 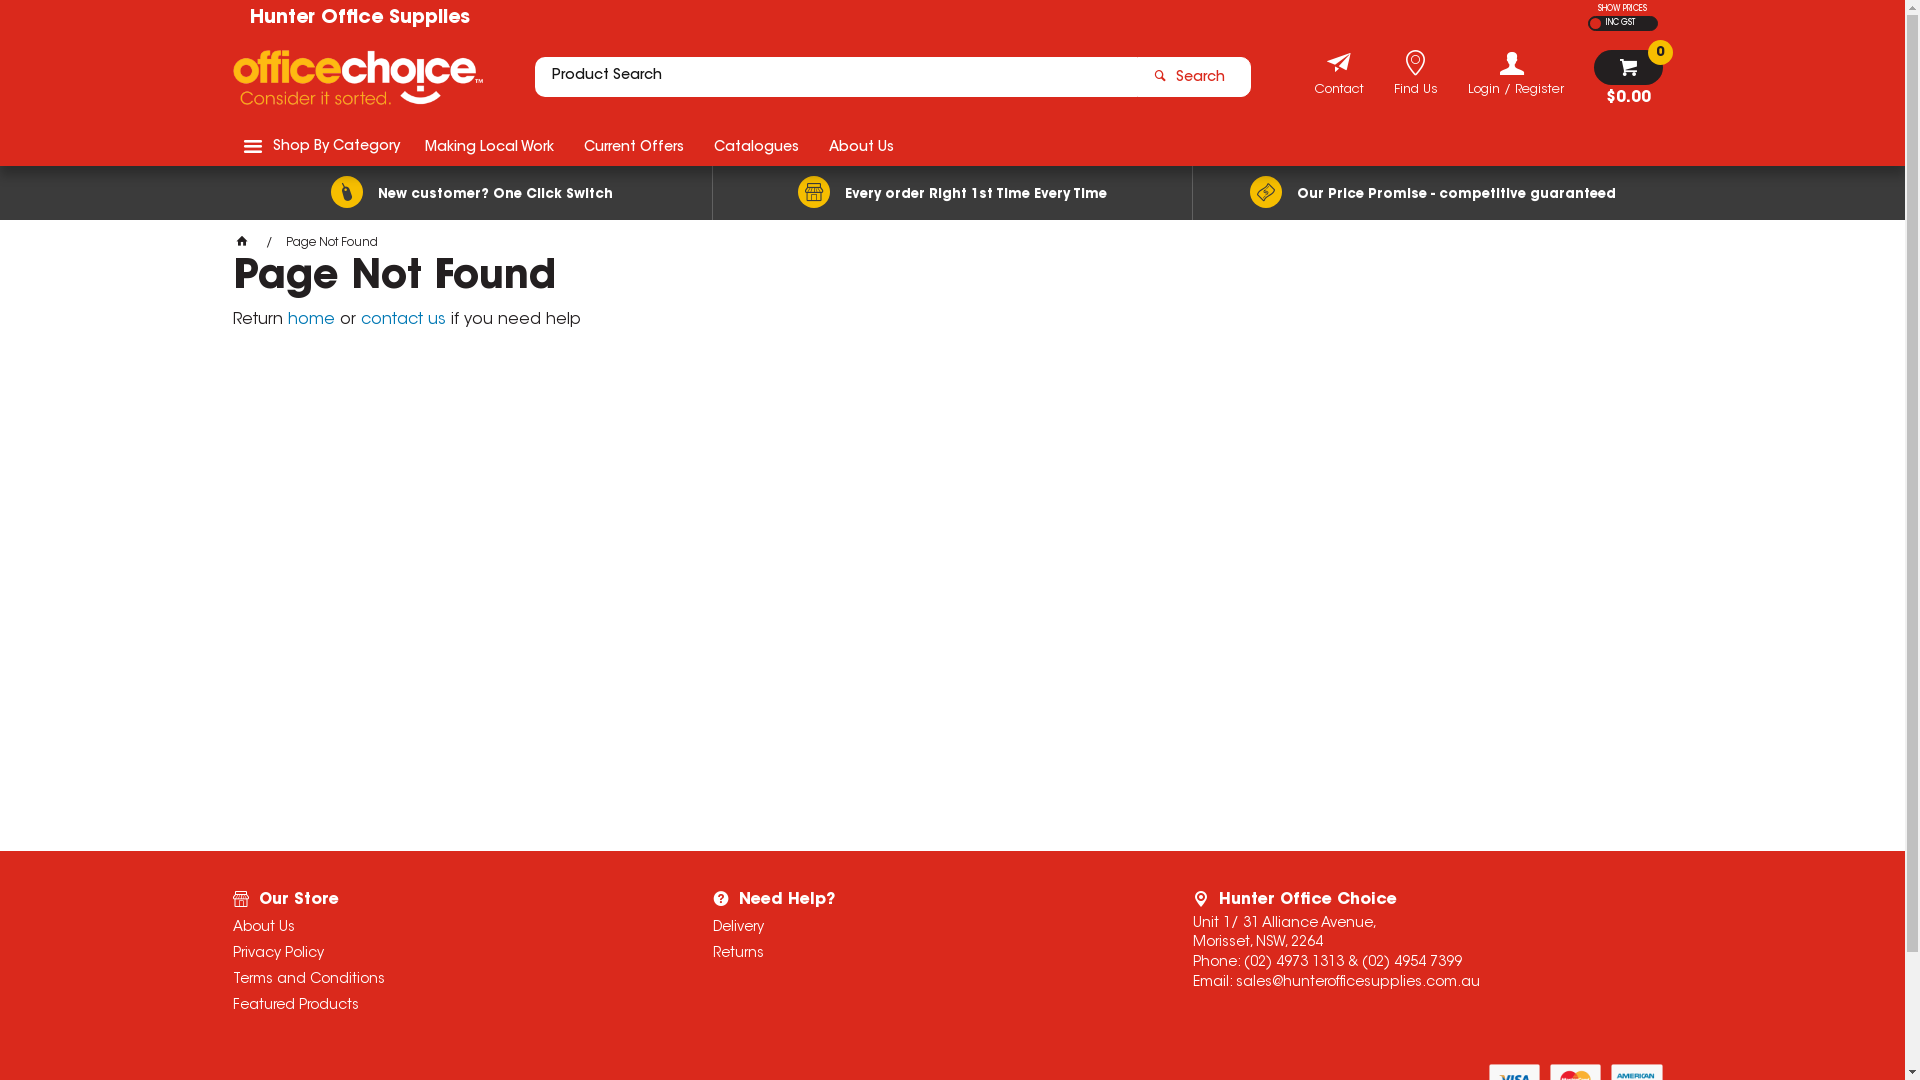 What do you see at coordinates (446, 980) in the screenshot?
I see `Terms and Conditions` at bounding box center [446, 980].